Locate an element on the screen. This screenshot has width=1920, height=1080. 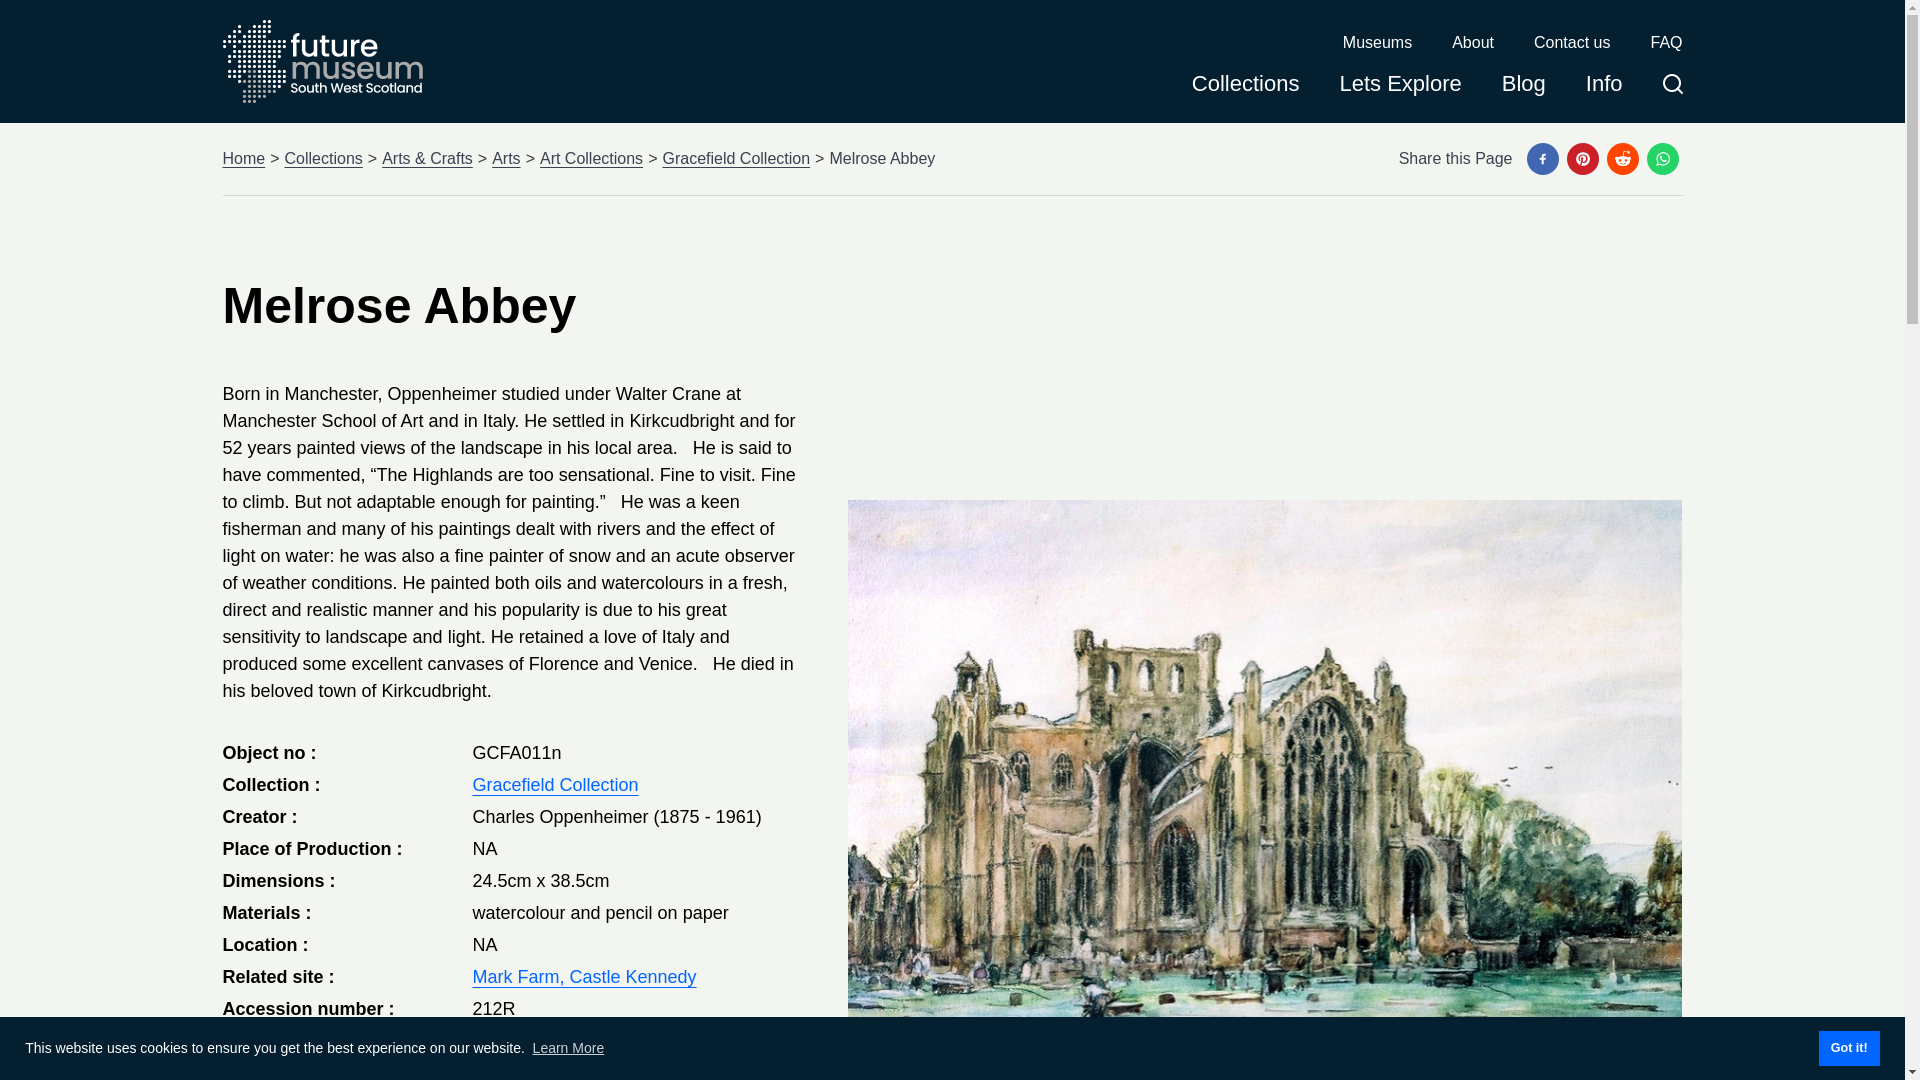
Mark Farm, Castle Kennedy is located at coordinates (584, 976).